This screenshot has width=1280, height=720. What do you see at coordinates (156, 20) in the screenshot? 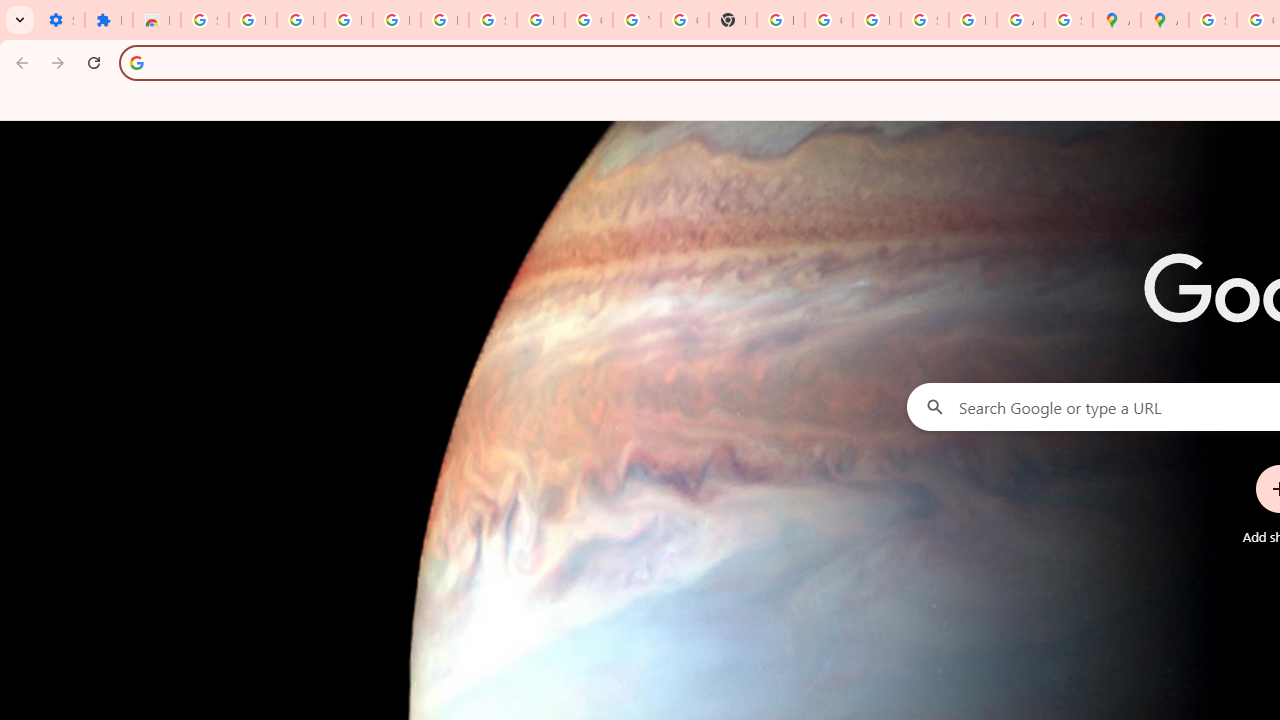
I see `Reviews: Helix Fruit Jump Arcade Game` at bounding box center [156, 20].